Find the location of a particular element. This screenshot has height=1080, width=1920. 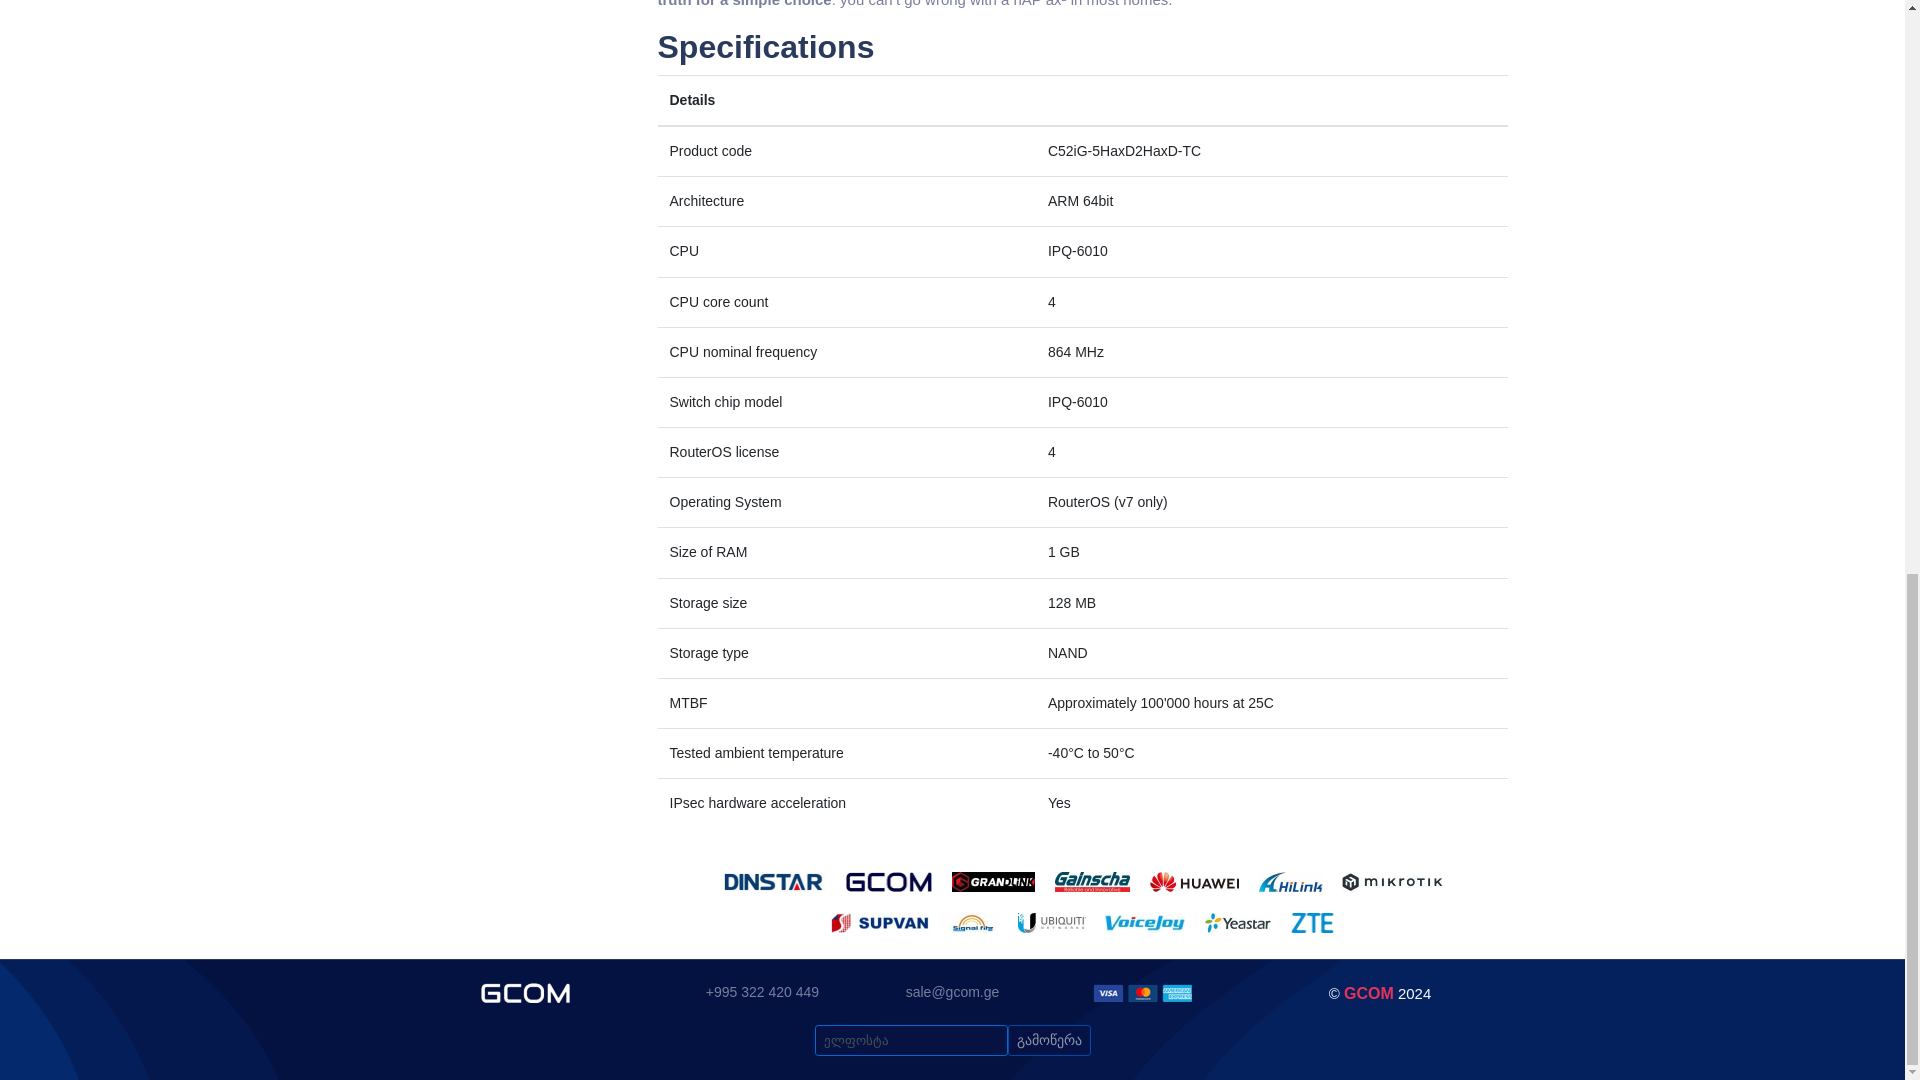

Signal Fire is located at coordinates (973, 922).